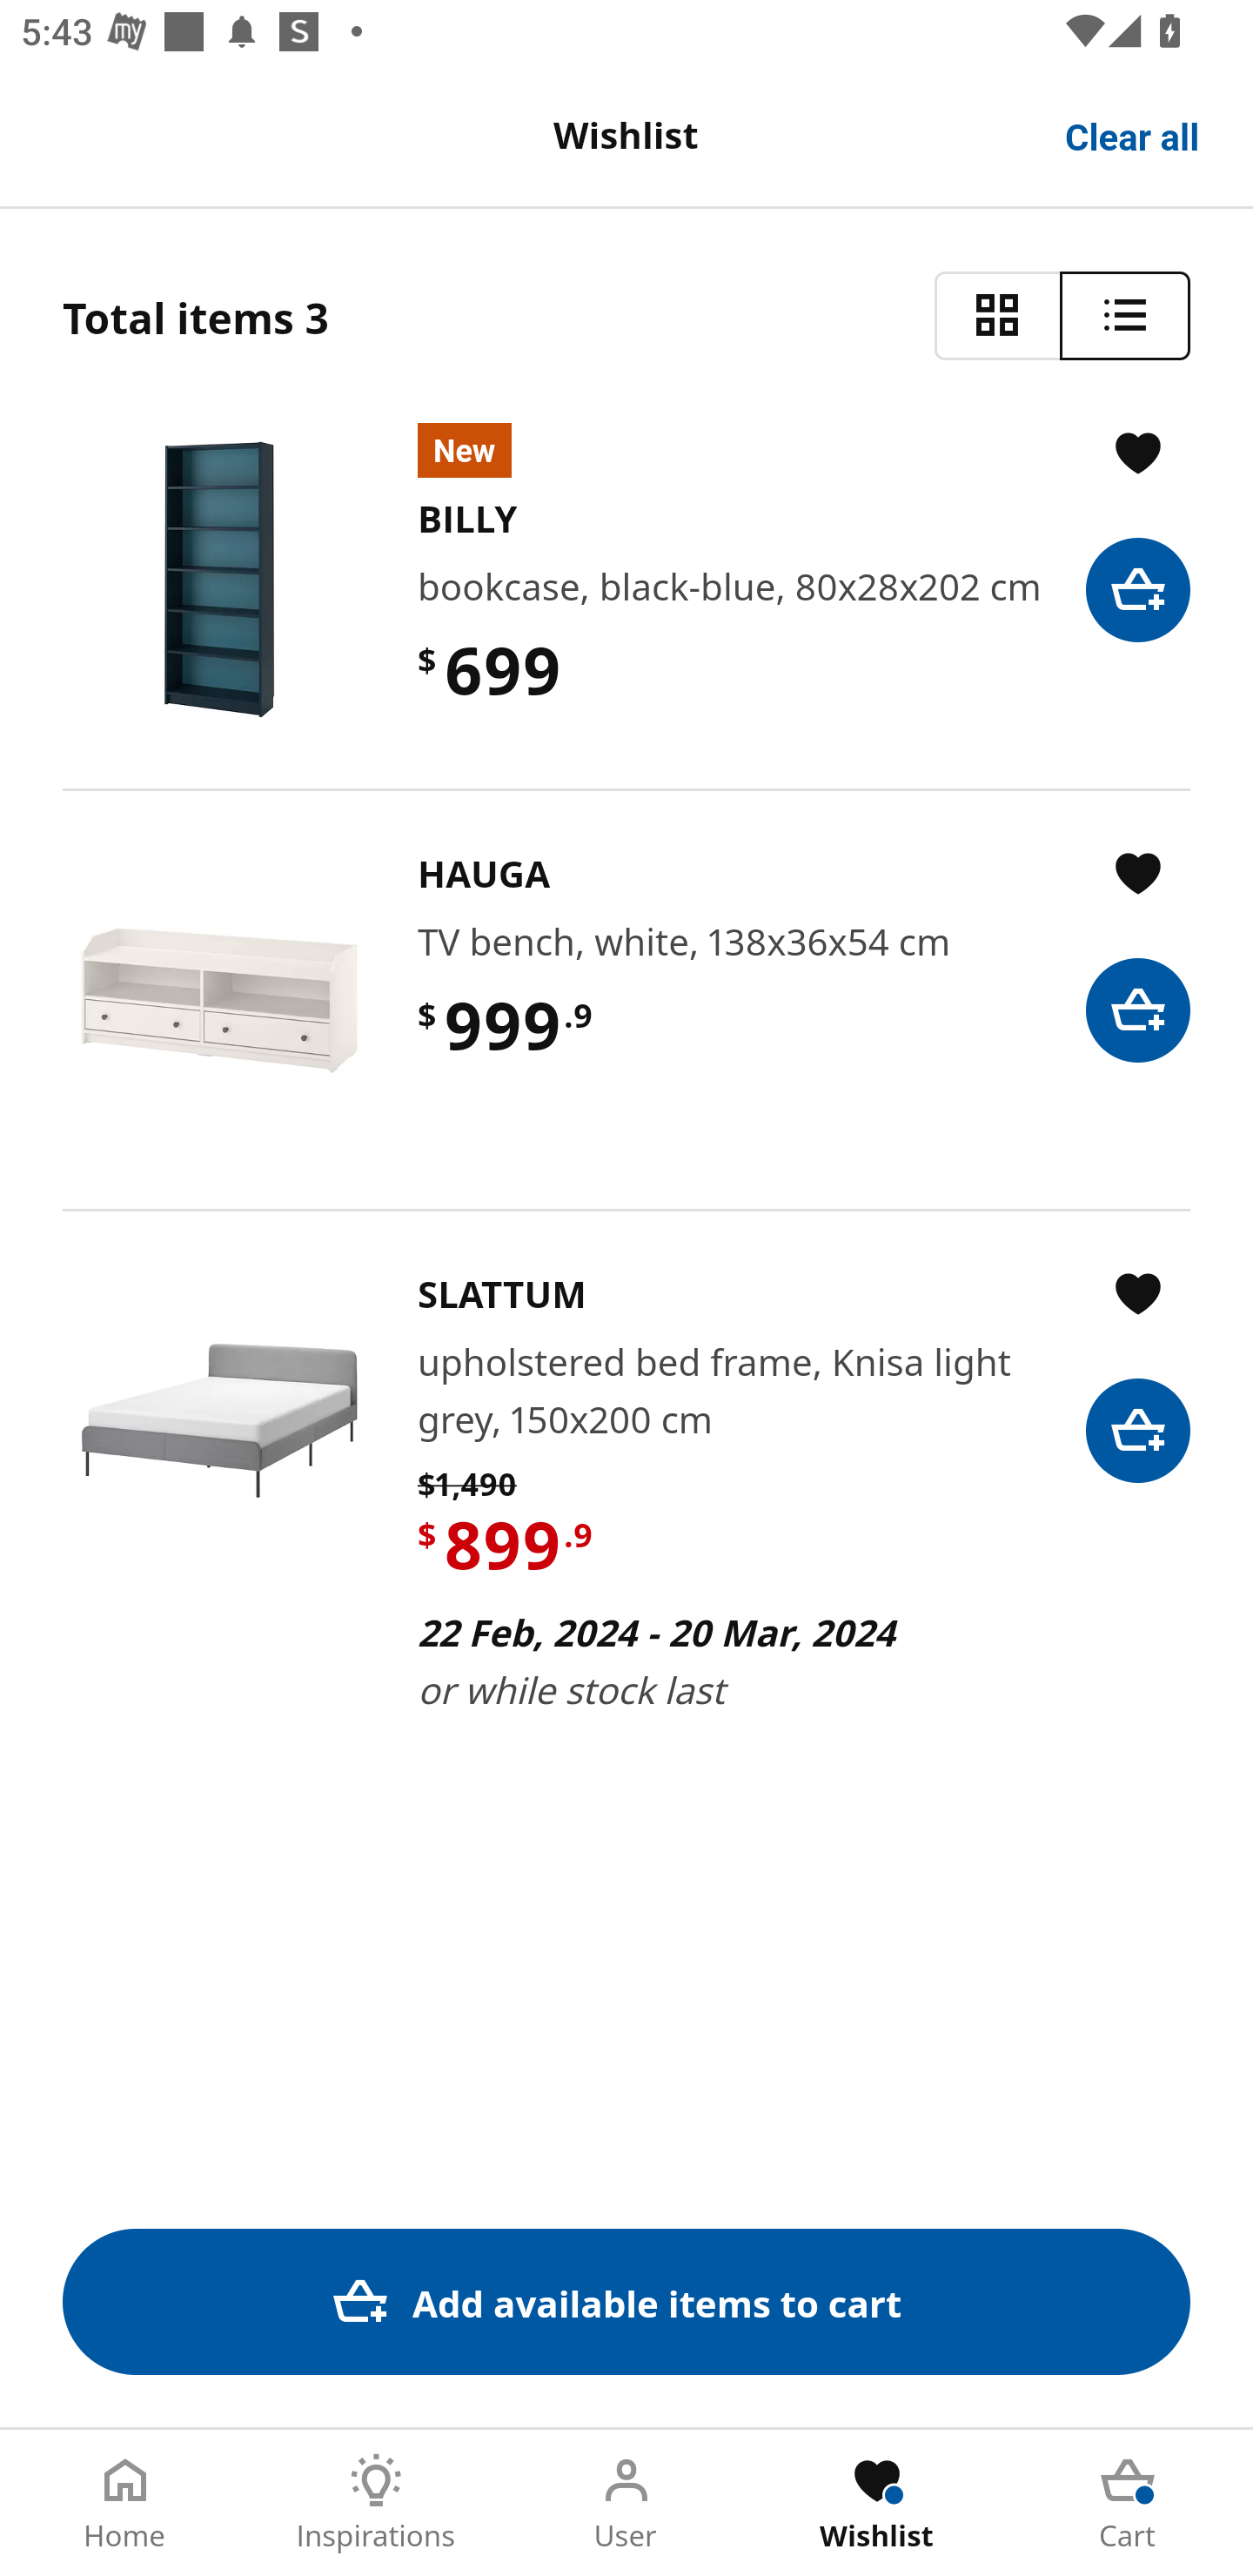 This screenshot has height=2576, width=1253. What do you see at coordinates (877, 2503) in the screenshot?
I see `Wishlist
Tab 4 of 5` at bounding box center [877, 2503].